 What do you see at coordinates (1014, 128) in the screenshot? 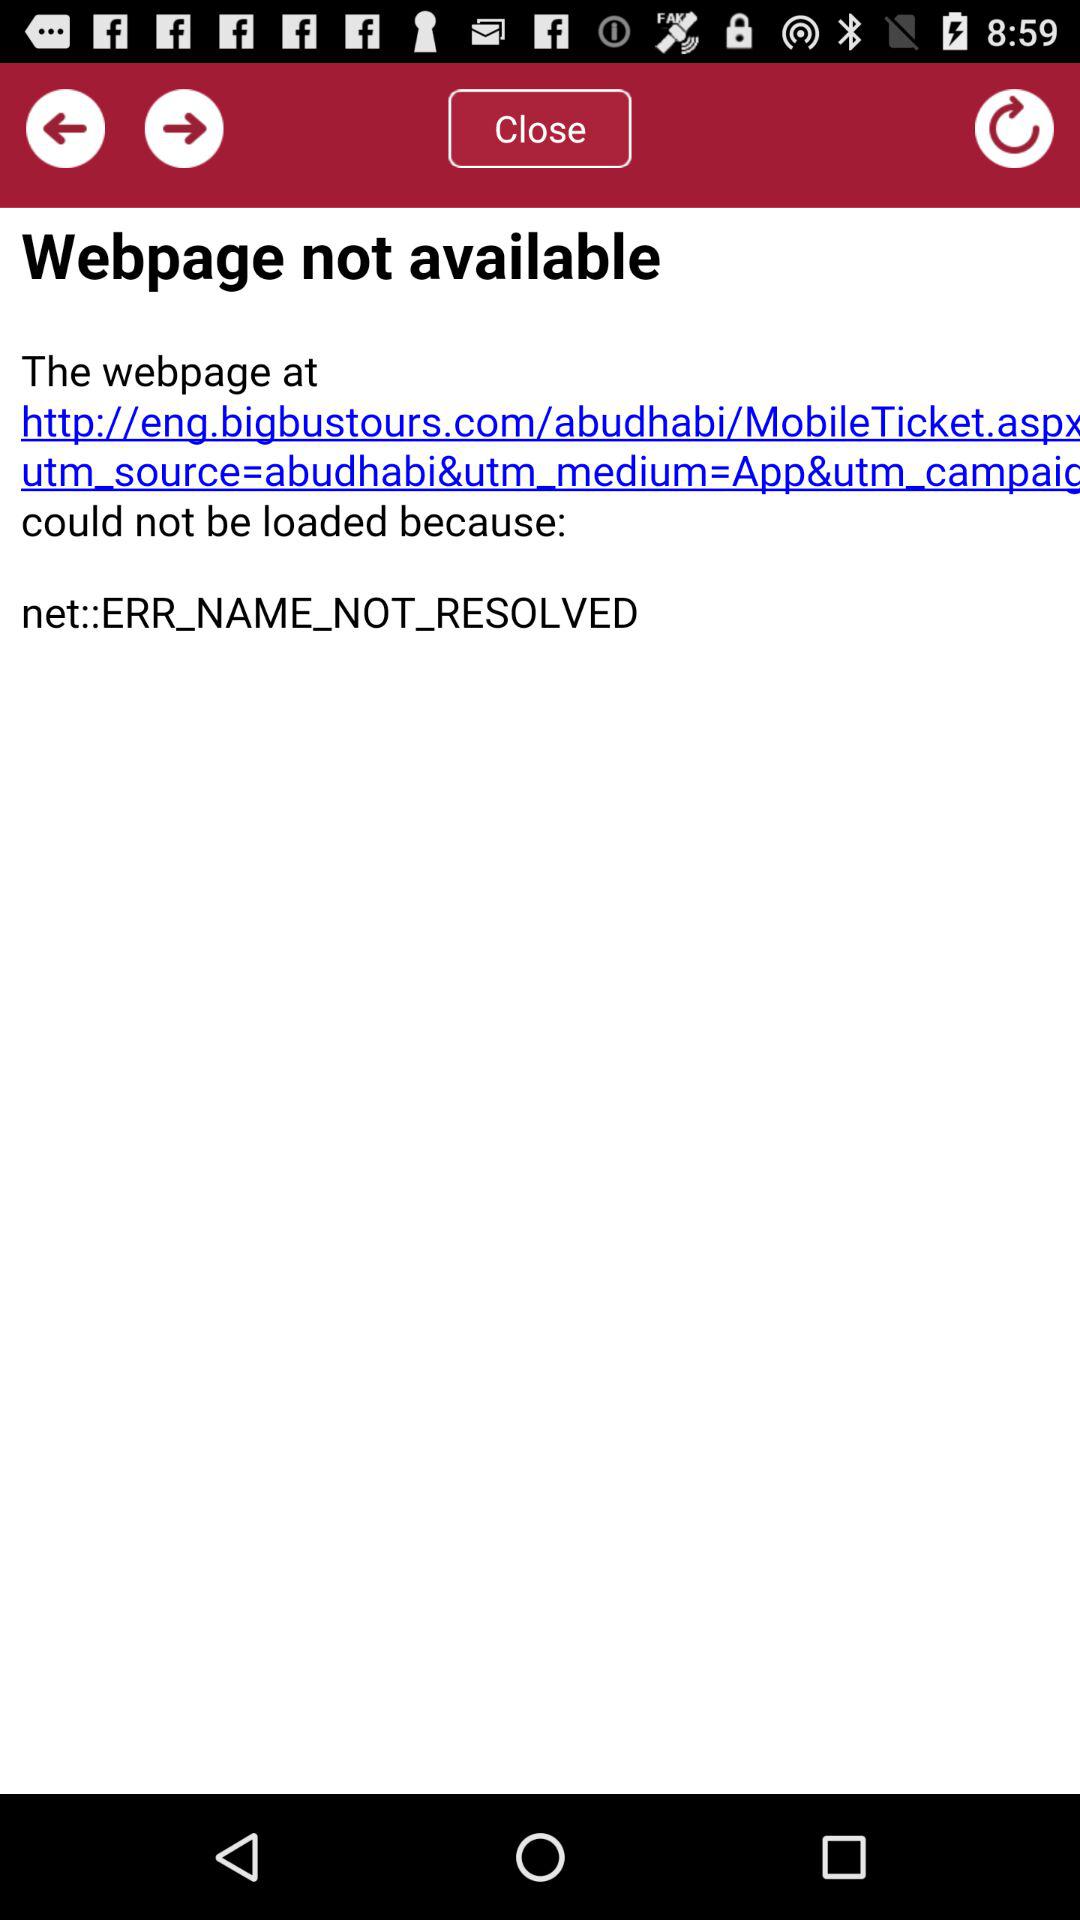
I see `go to loading` at bounding box center [1014, 128].